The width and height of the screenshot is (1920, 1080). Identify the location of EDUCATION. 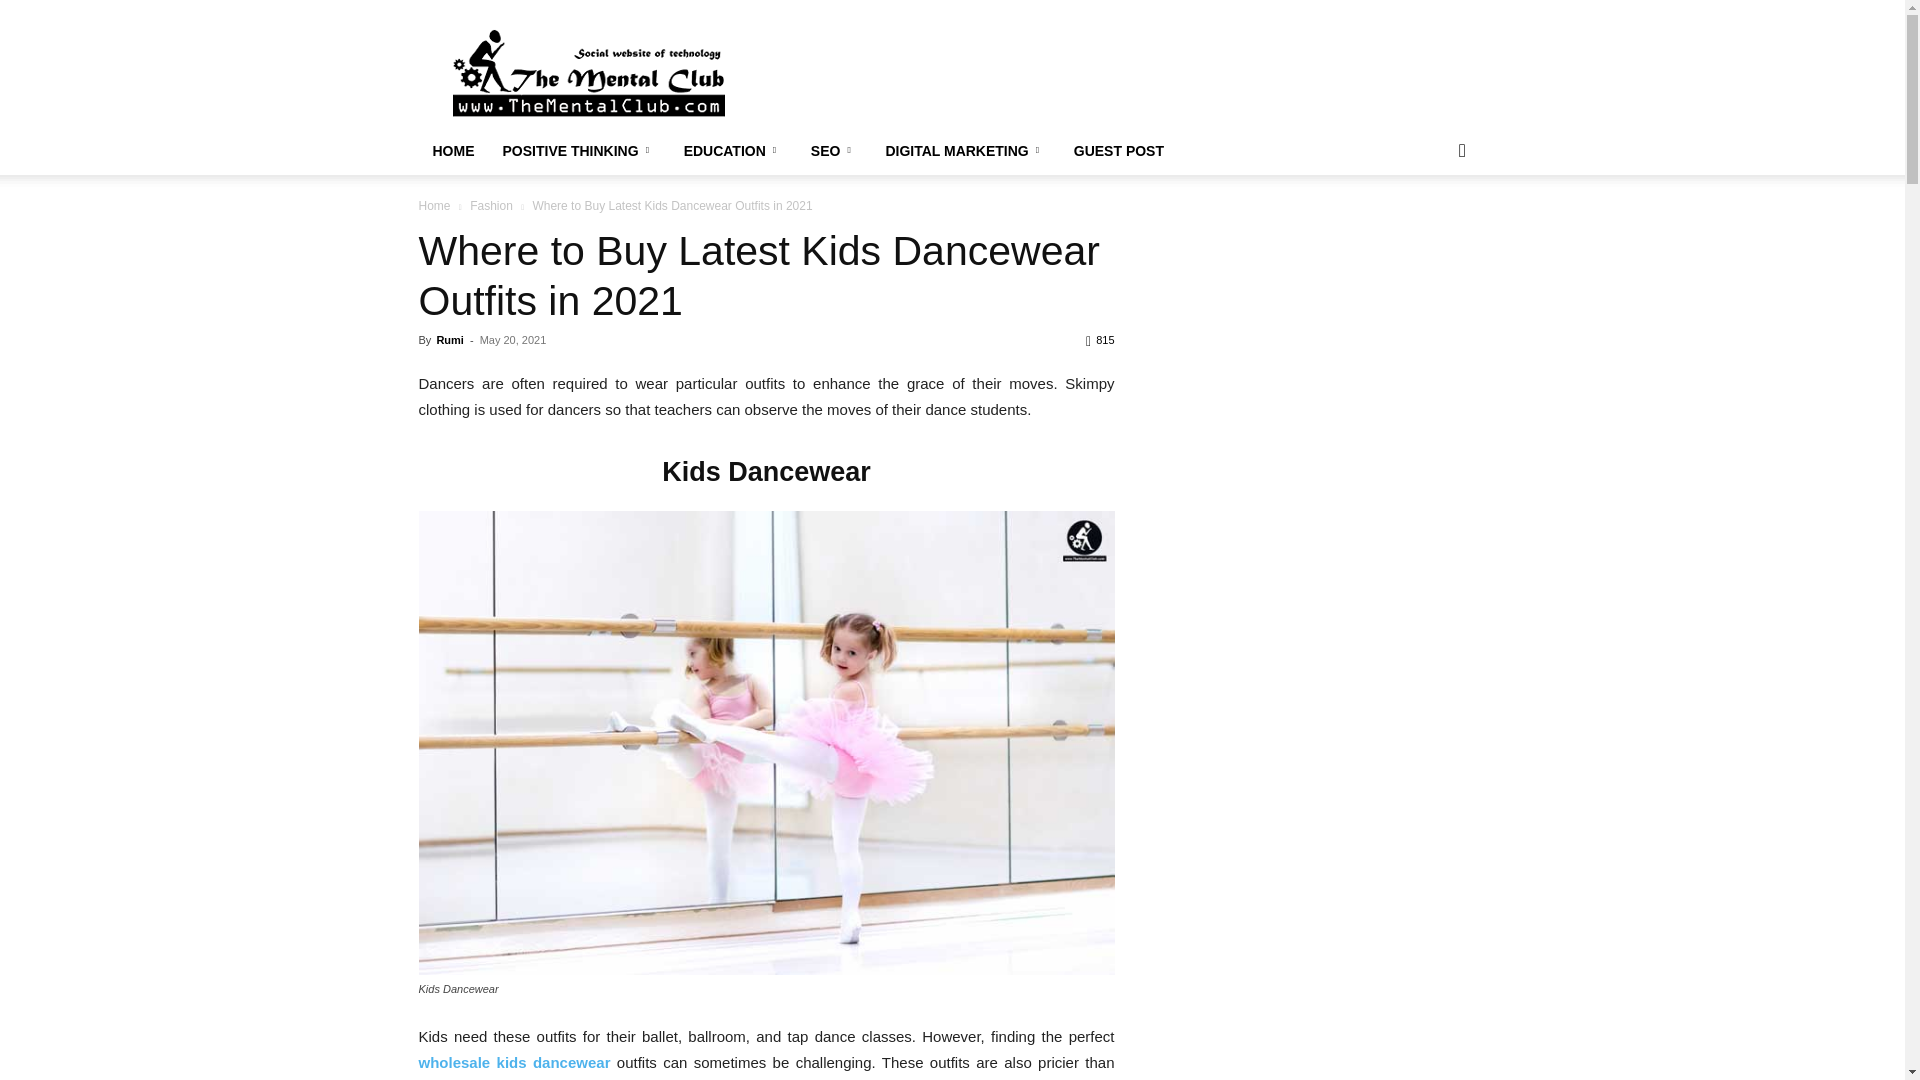
(733, 150).